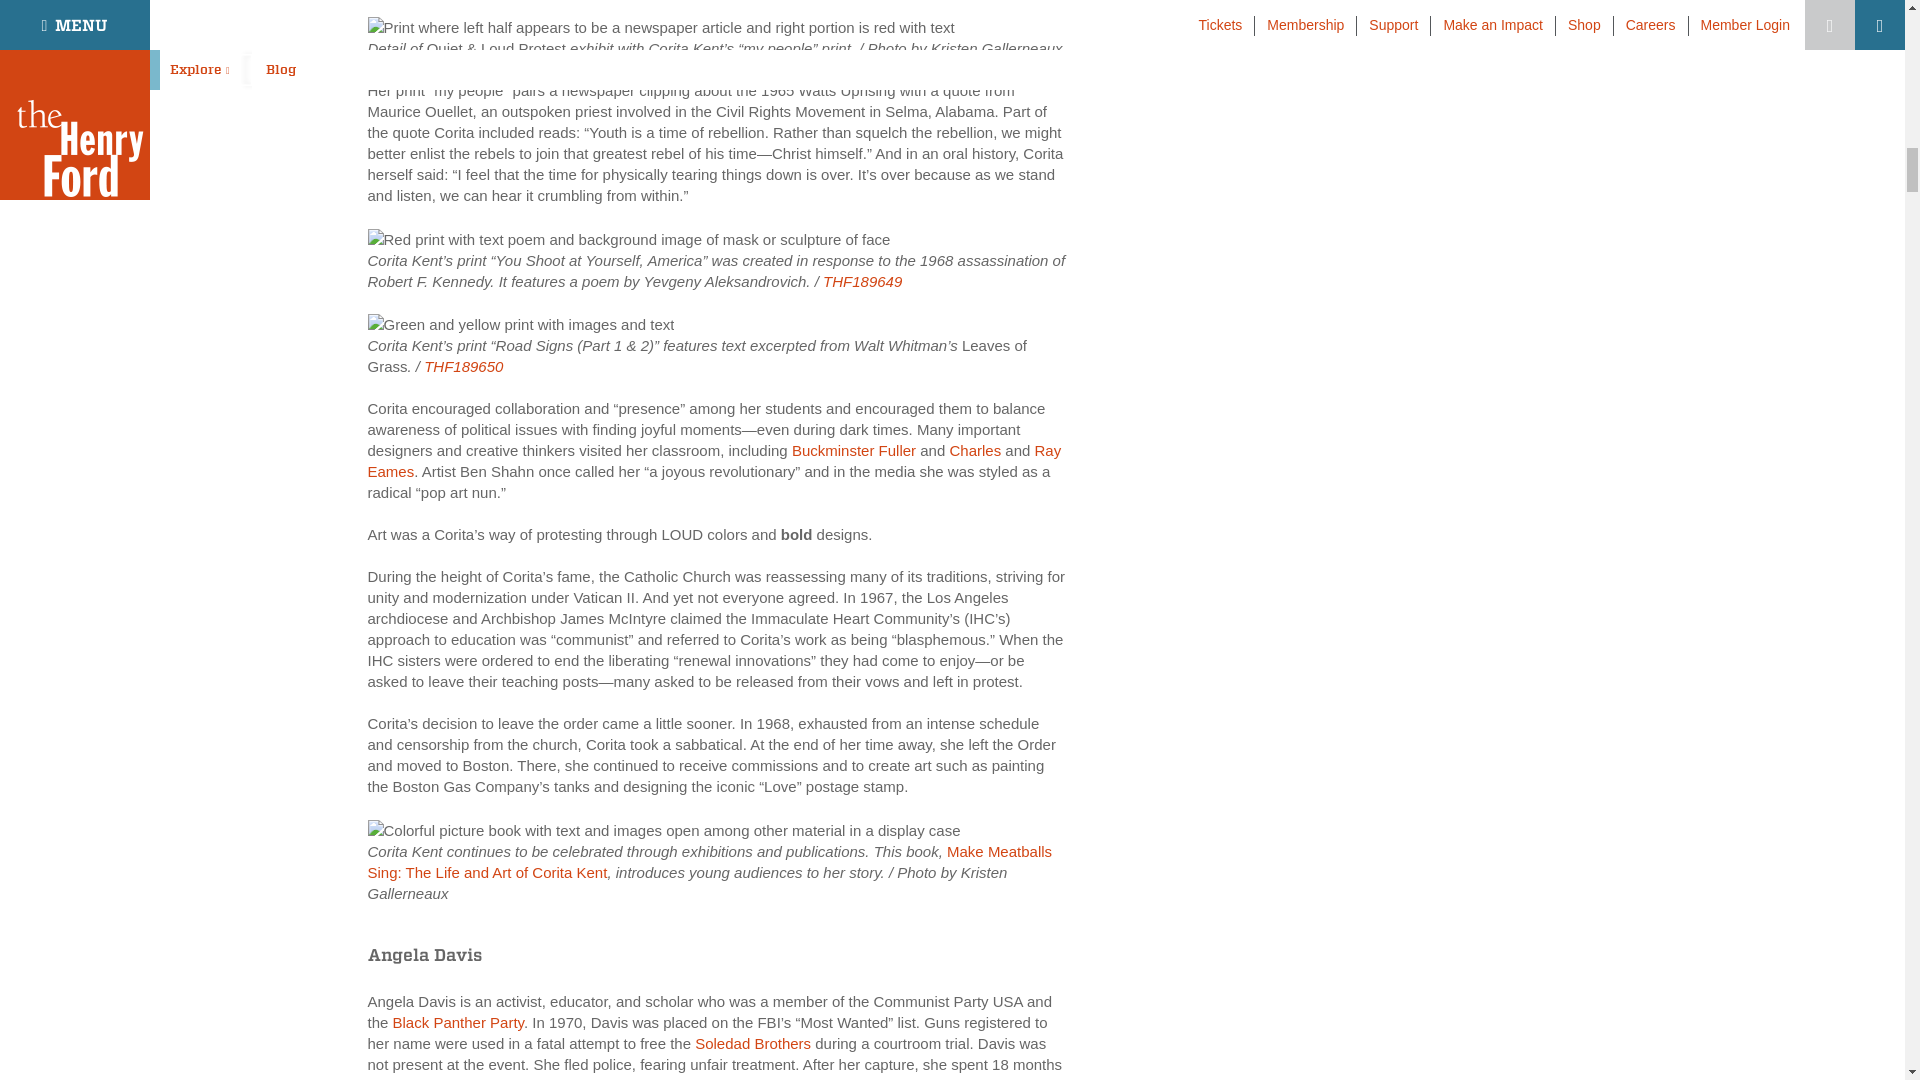  What do you see at coordinates (714, 460) in the screenshot?
I see `See artifacts related to Ray Eames` at bounding box center [714, 460].